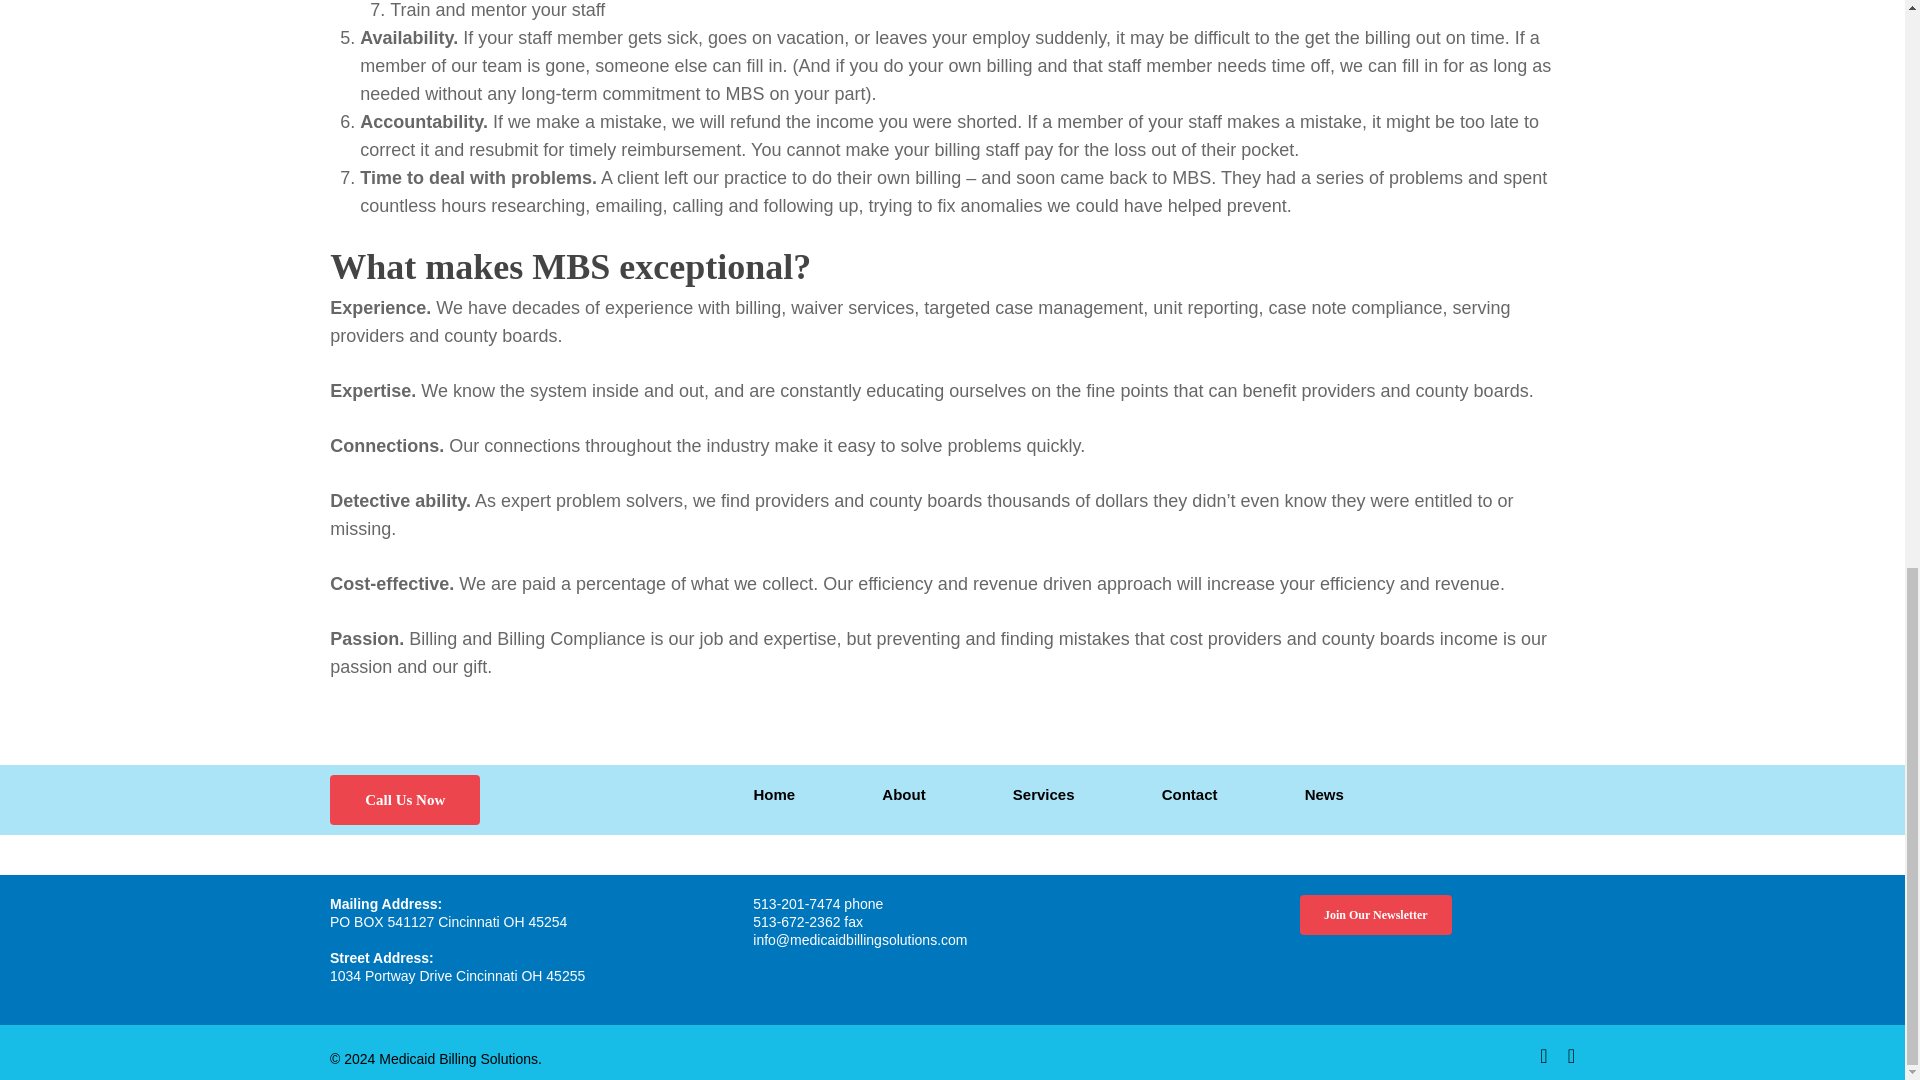 The image size is (1920, 1080). I want to click on Home, so click(775, 794).